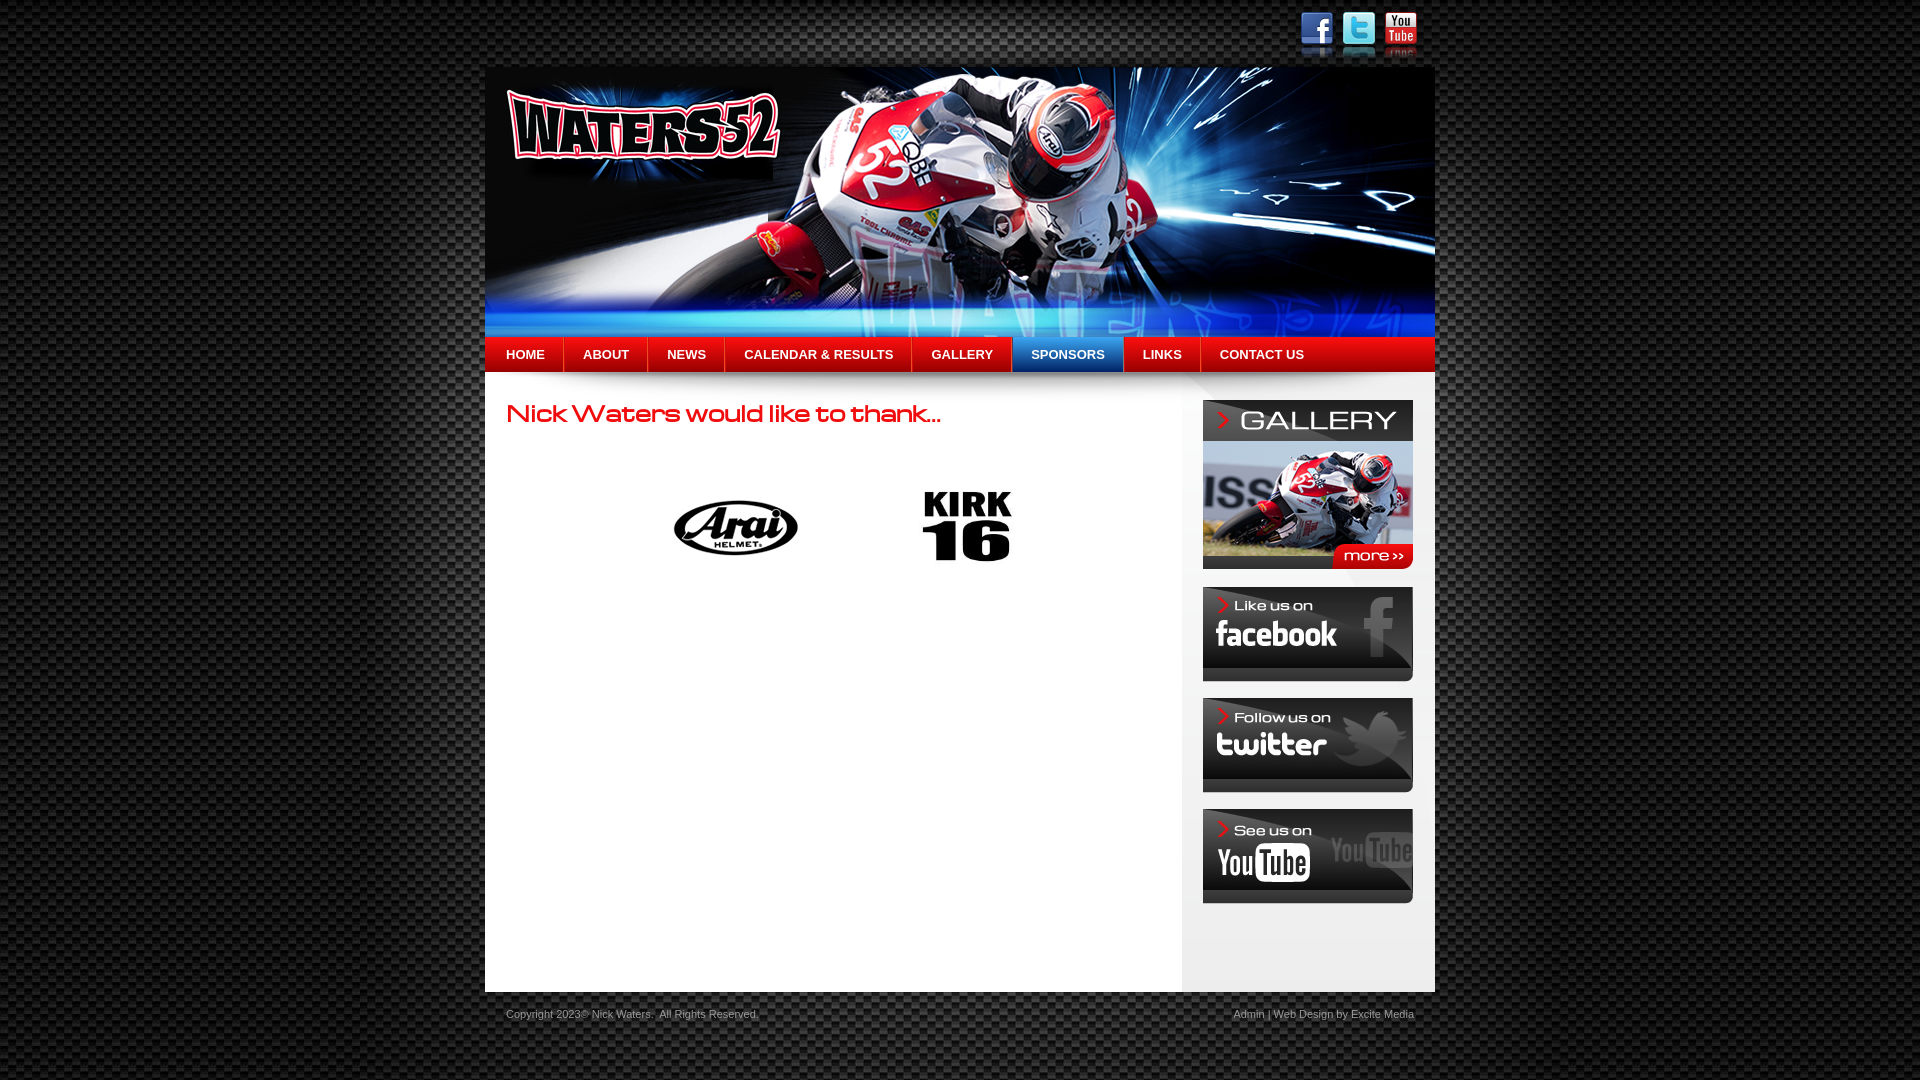 This screenshot has width=1920, height=1080. Describe the element at coordinates (818, 354) in the screenshot. I see `CALENDAR & RESULTS` at that location.